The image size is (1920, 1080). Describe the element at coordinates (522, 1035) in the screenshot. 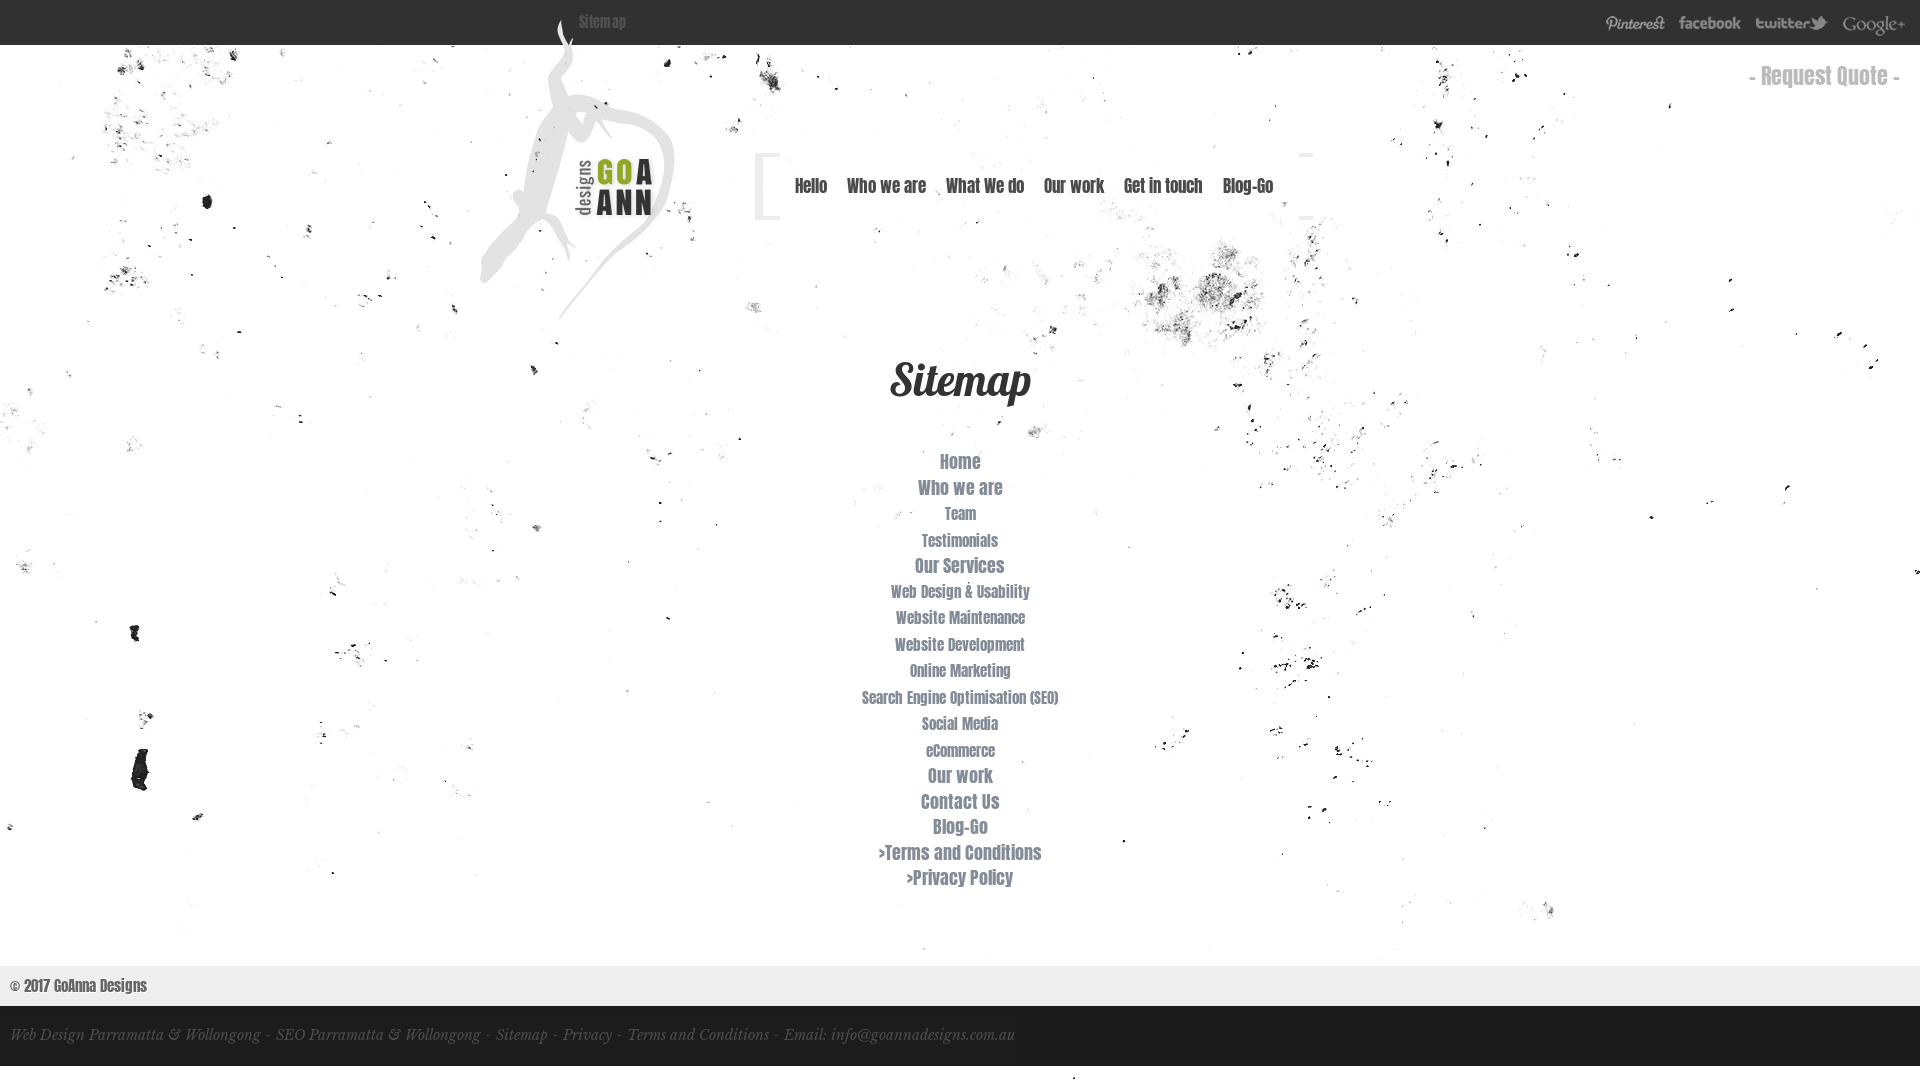

I see `Sitemap` at that location.